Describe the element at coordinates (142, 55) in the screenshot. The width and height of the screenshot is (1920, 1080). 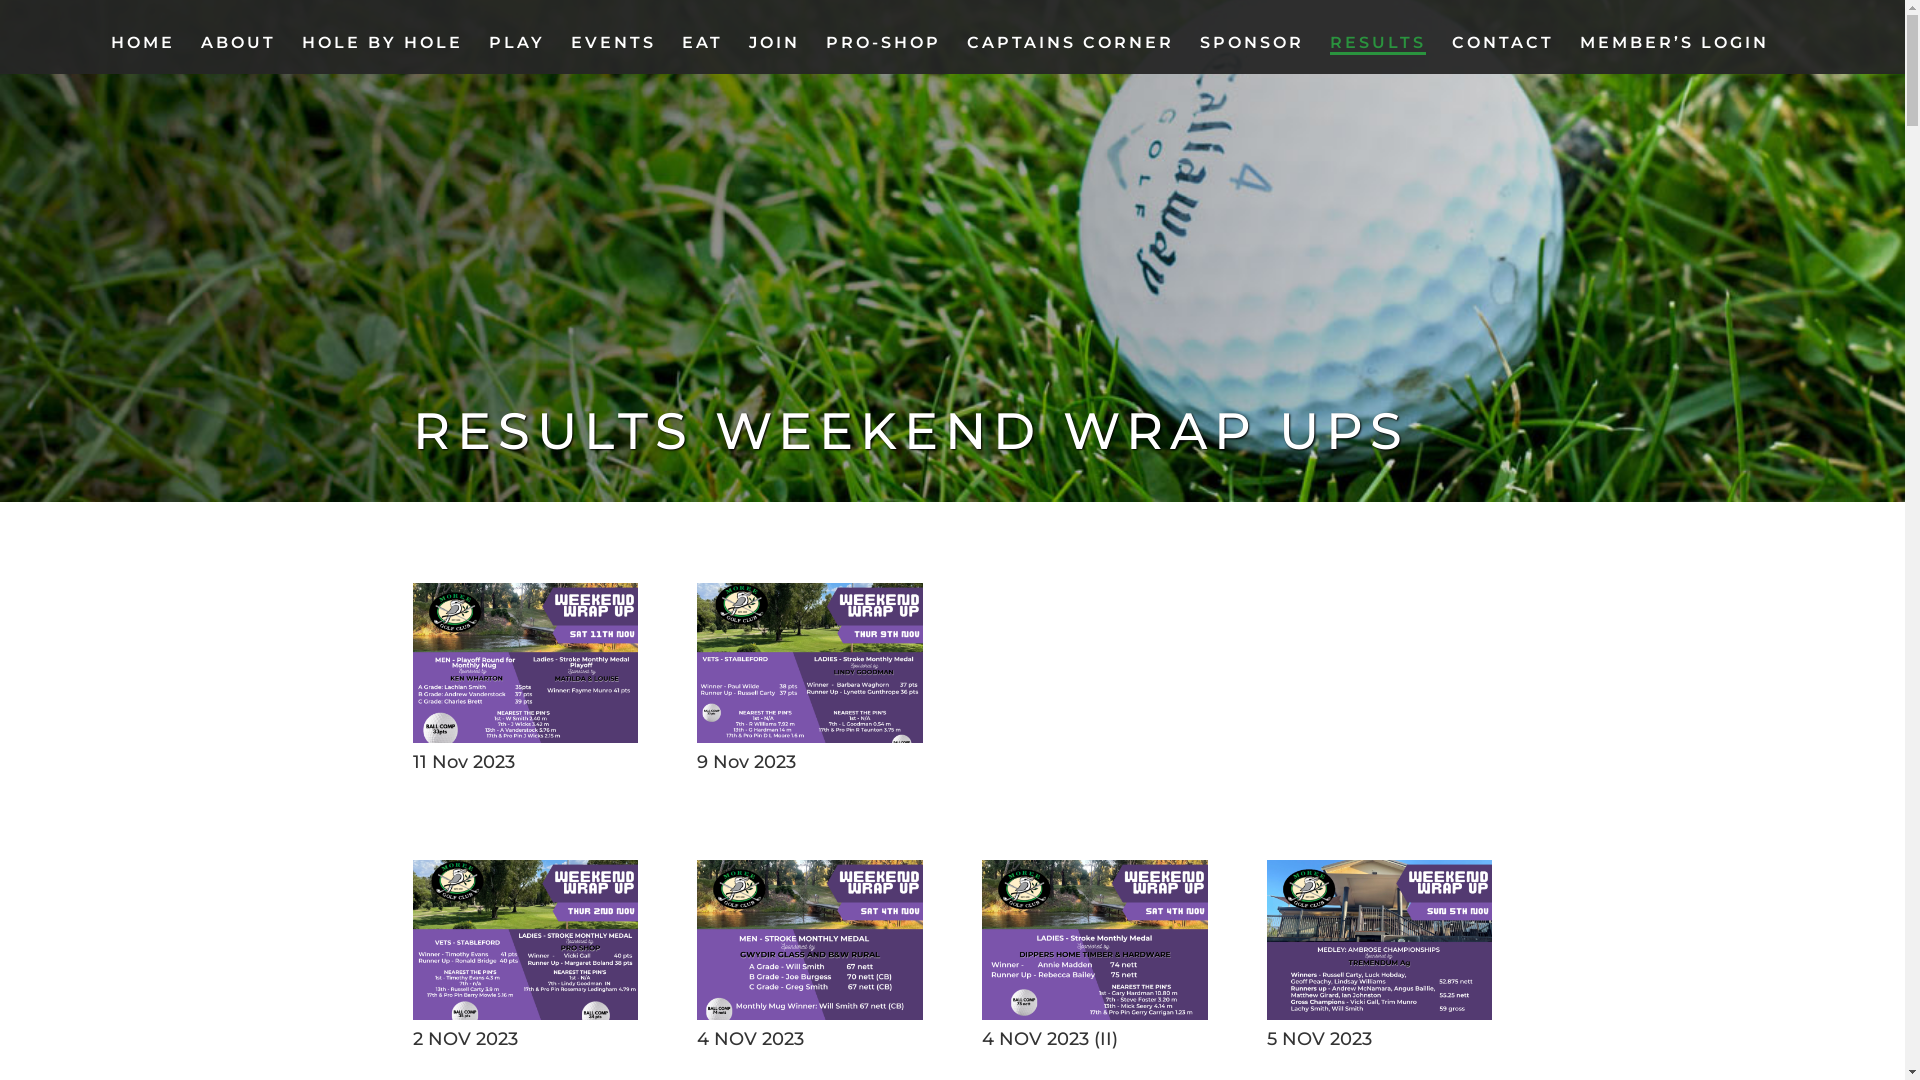
I see `HOME` at that location.